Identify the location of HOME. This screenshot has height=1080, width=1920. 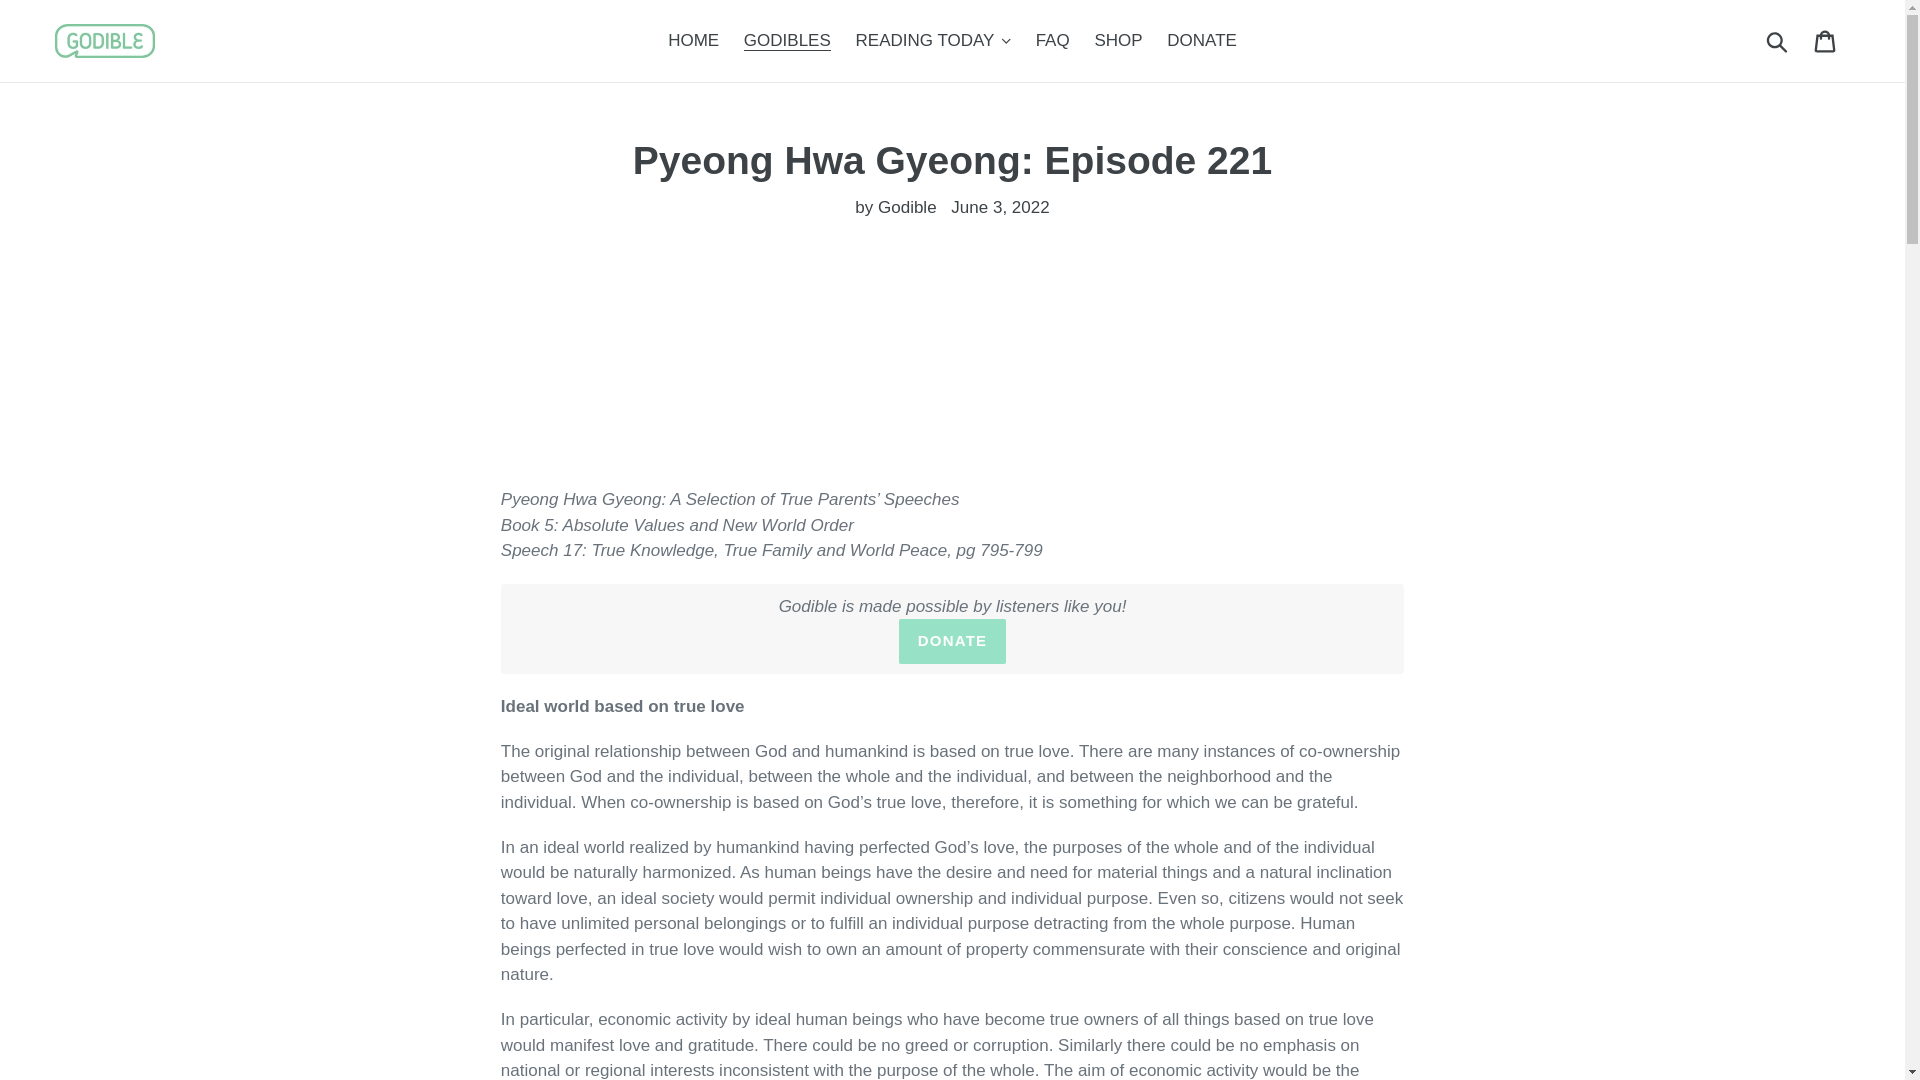
(694, 40).